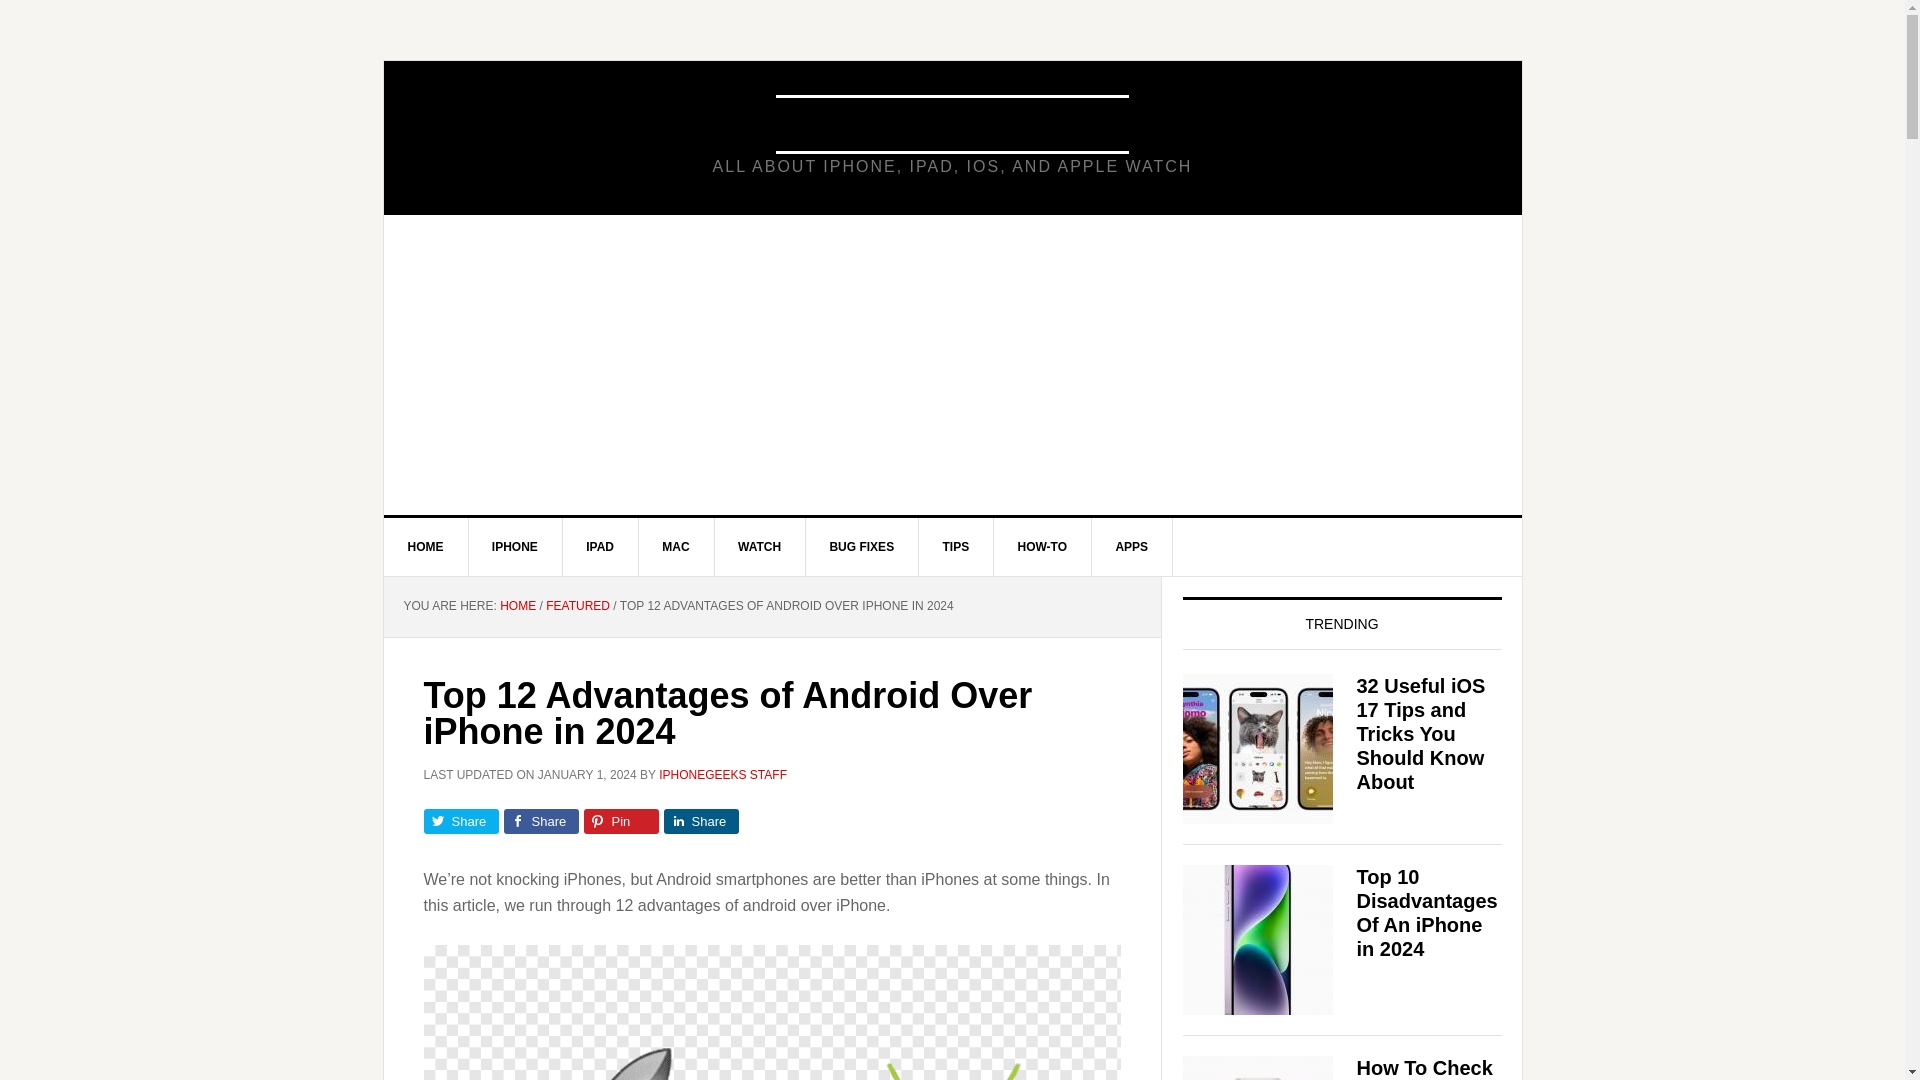  What do you see at coordinates (517, 606) in the screenshot?
I see `HOME` at bounding box center [517, 606].